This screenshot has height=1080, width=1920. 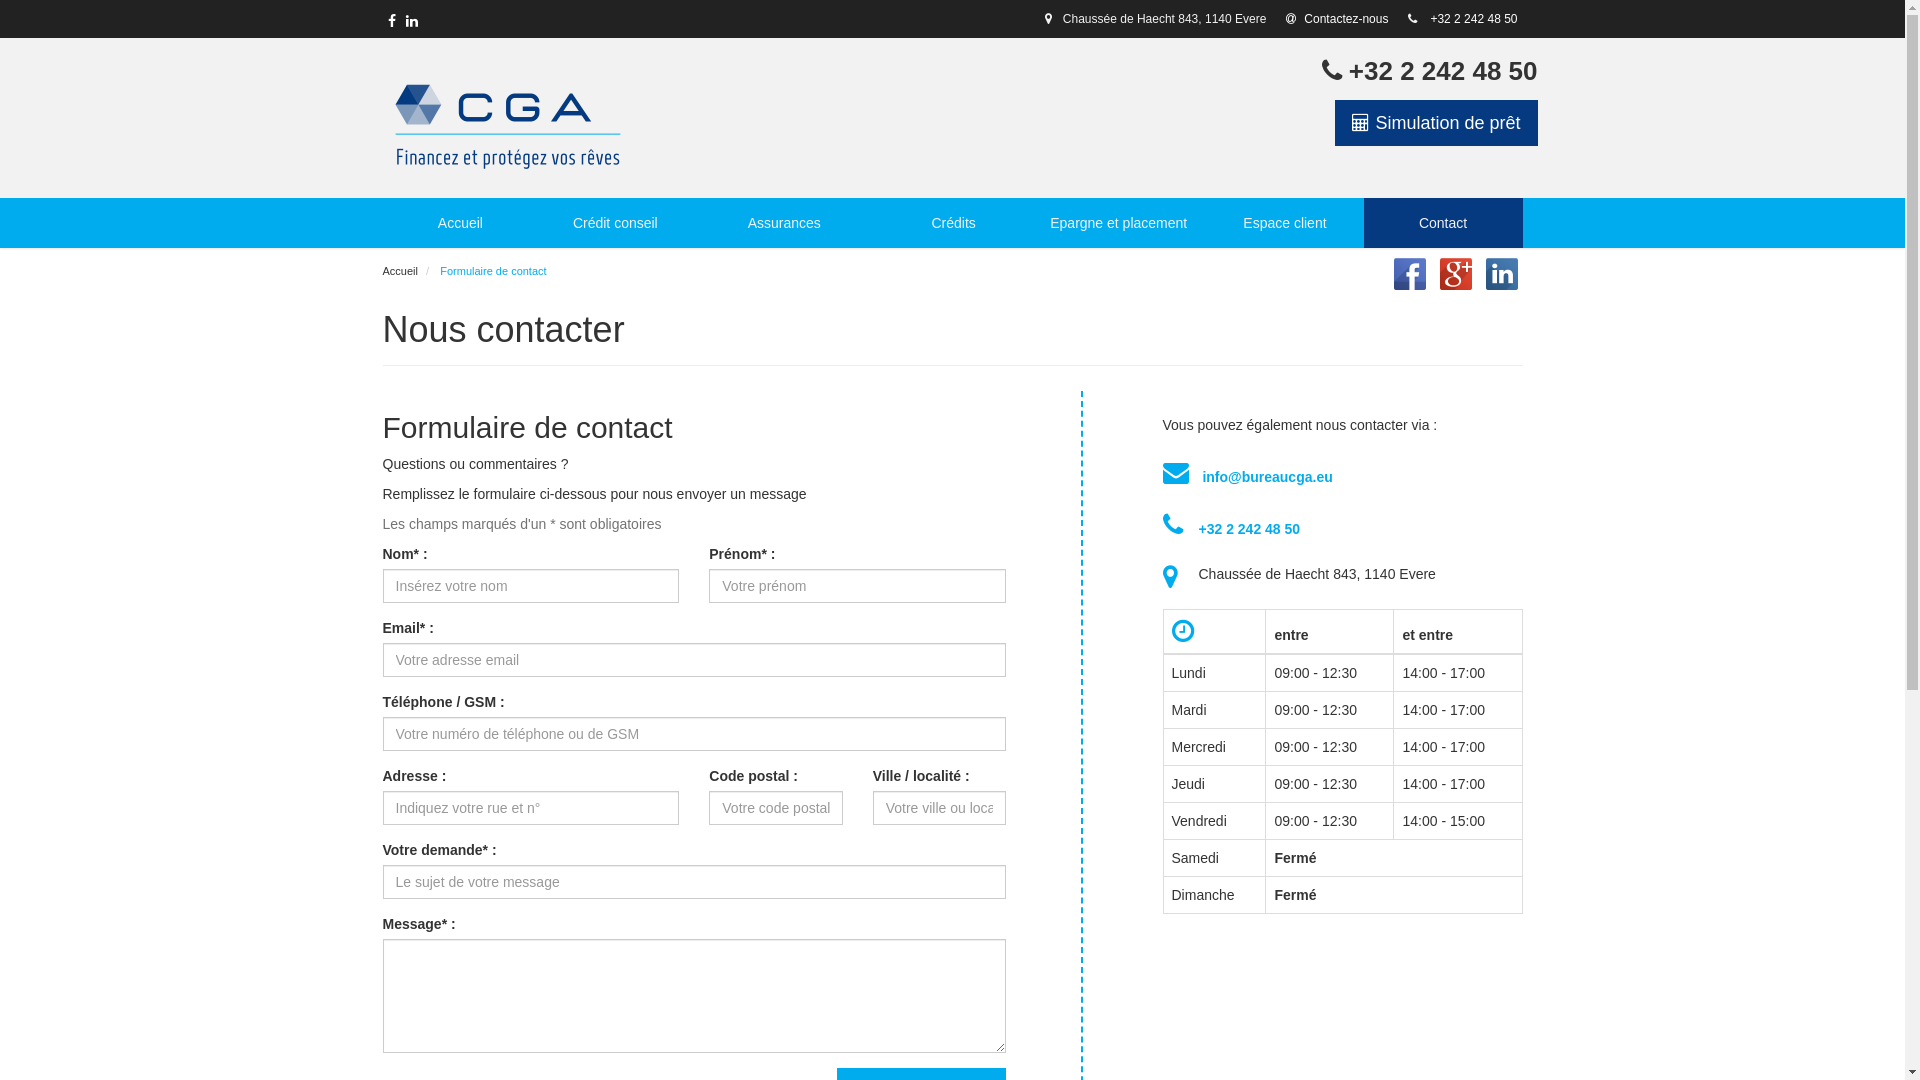 I want to click on +32 2 242 48 50, so click(x=1249, y=529).